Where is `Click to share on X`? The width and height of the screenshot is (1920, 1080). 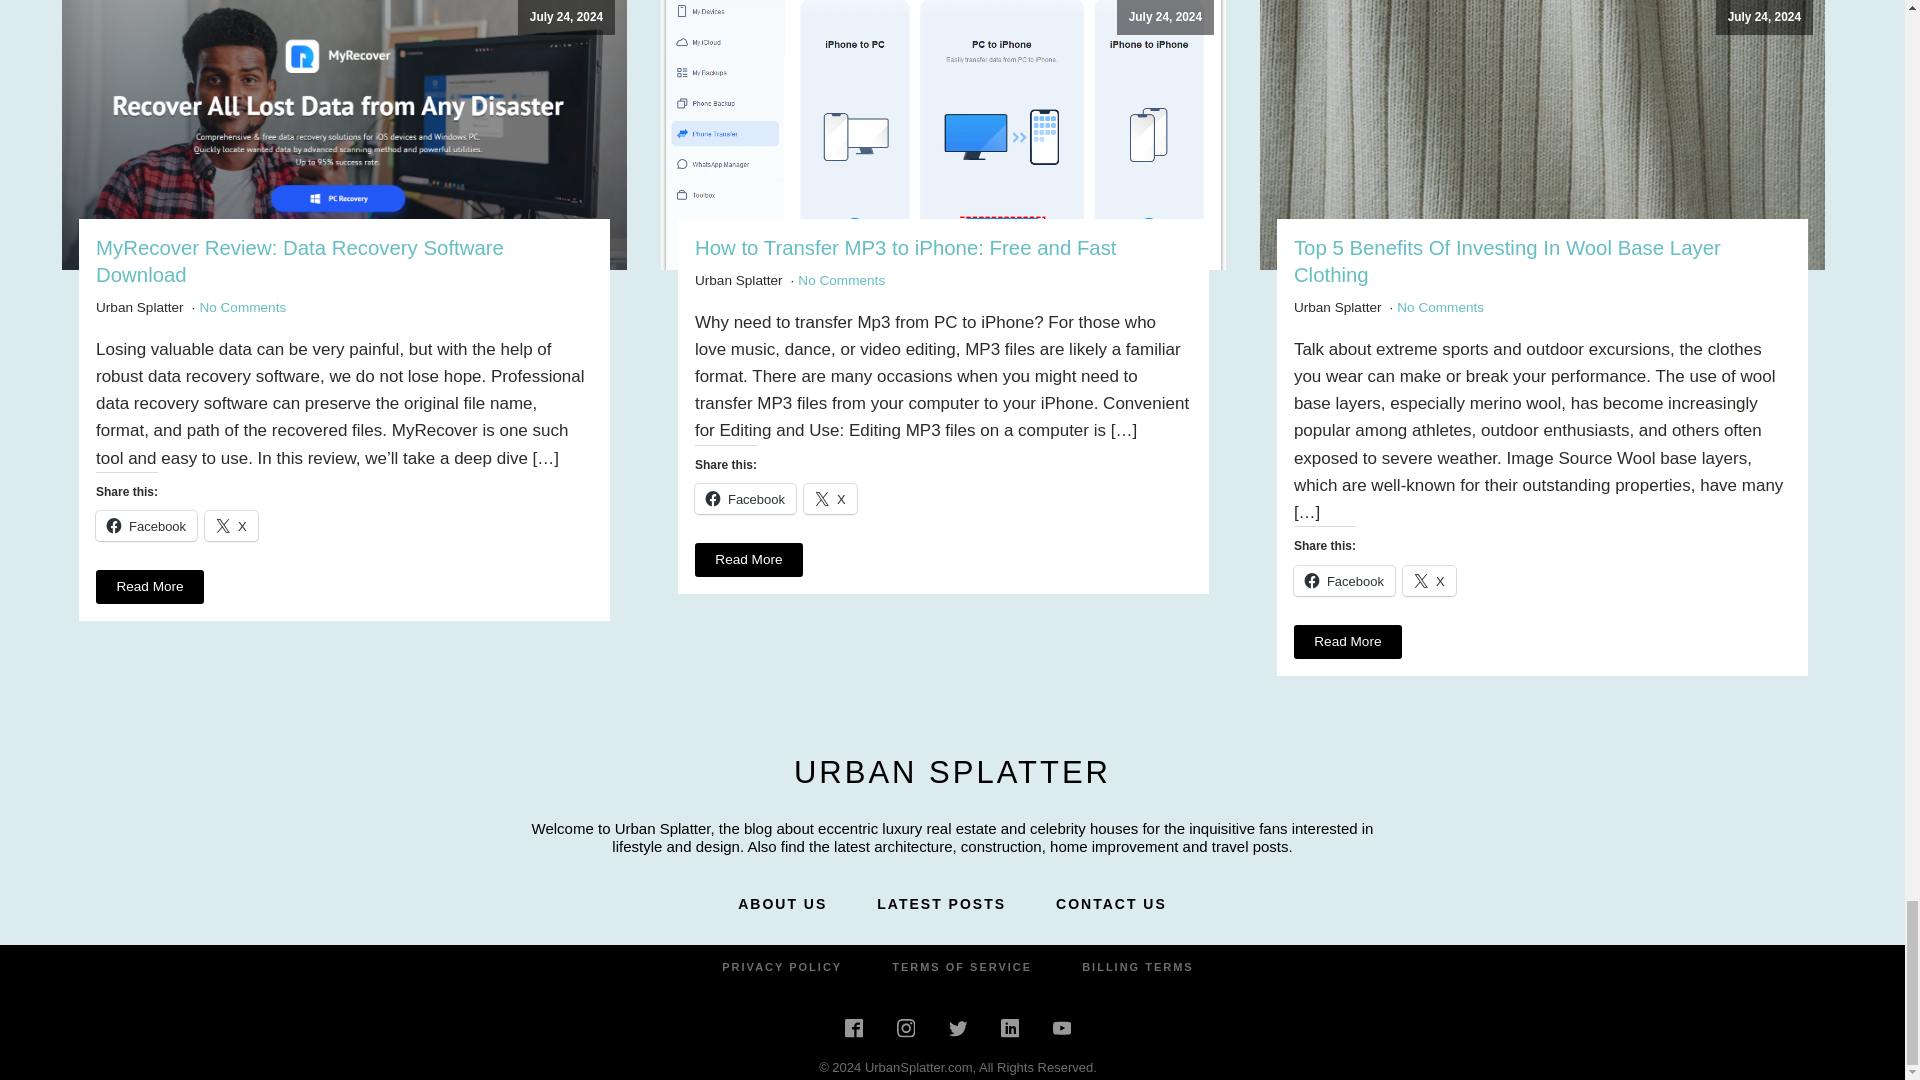
Click to share on X is located at coordinates (830, 498).